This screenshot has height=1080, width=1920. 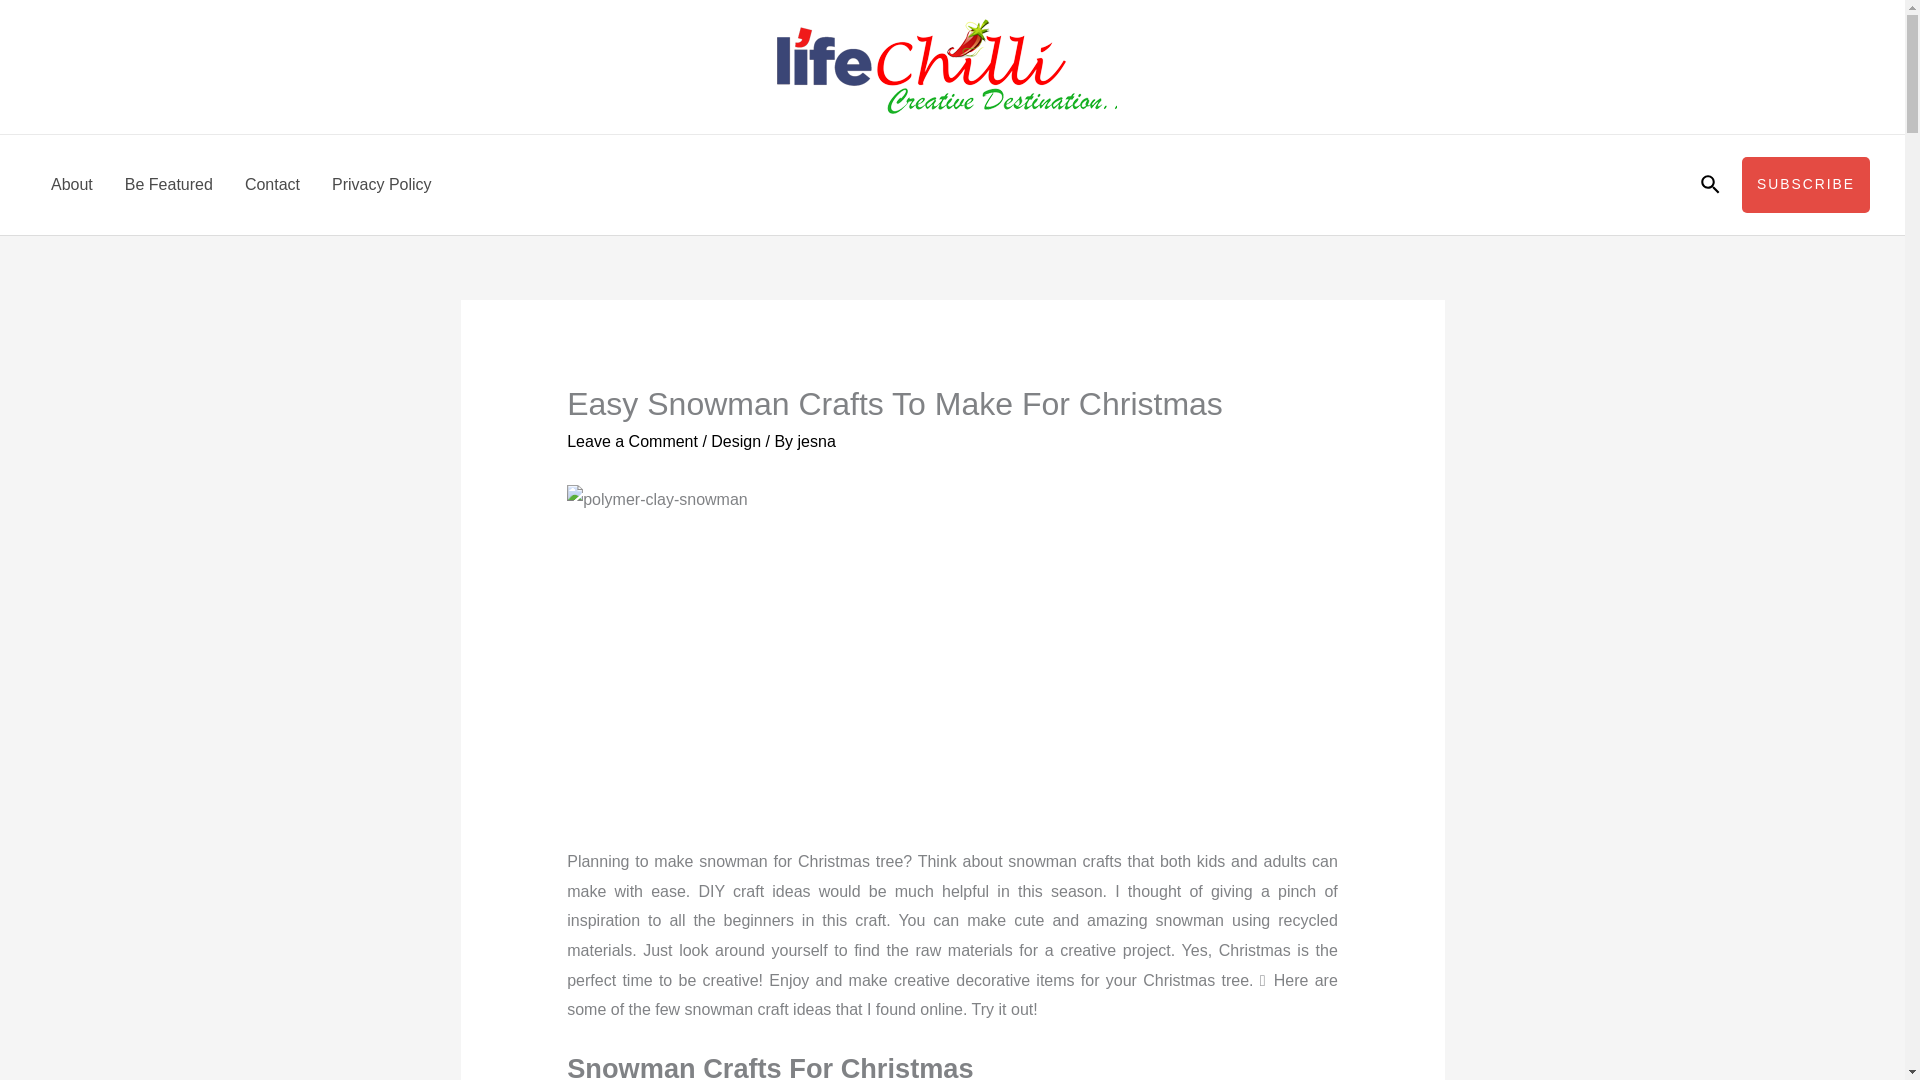 What do you see at coordinates (1806, 184) in the screenshot?
I see `SUBSCRIBE` at bounding box center [1806, 184].